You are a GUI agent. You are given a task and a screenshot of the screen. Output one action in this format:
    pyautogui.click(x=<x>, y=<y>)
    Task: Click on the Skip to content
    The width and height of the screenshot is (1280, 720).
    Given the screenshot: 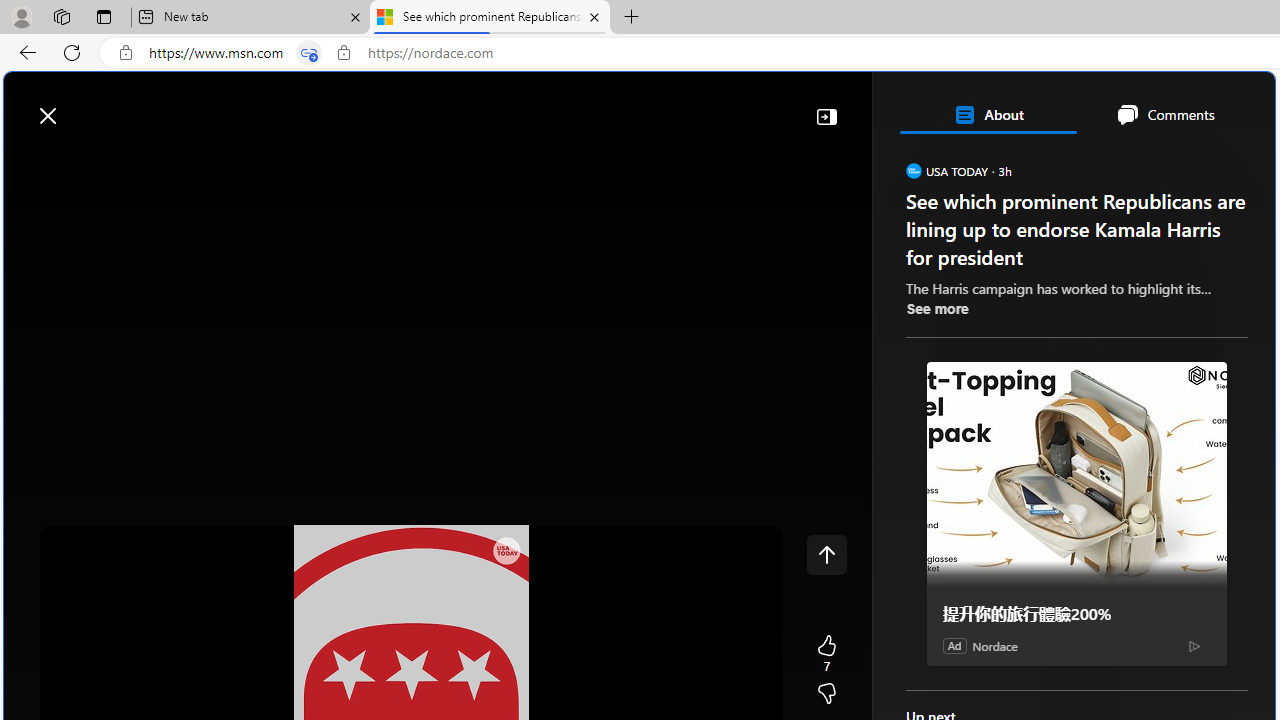 What is the action you would take?
    pyautogui.click(x=86, y=106)
    